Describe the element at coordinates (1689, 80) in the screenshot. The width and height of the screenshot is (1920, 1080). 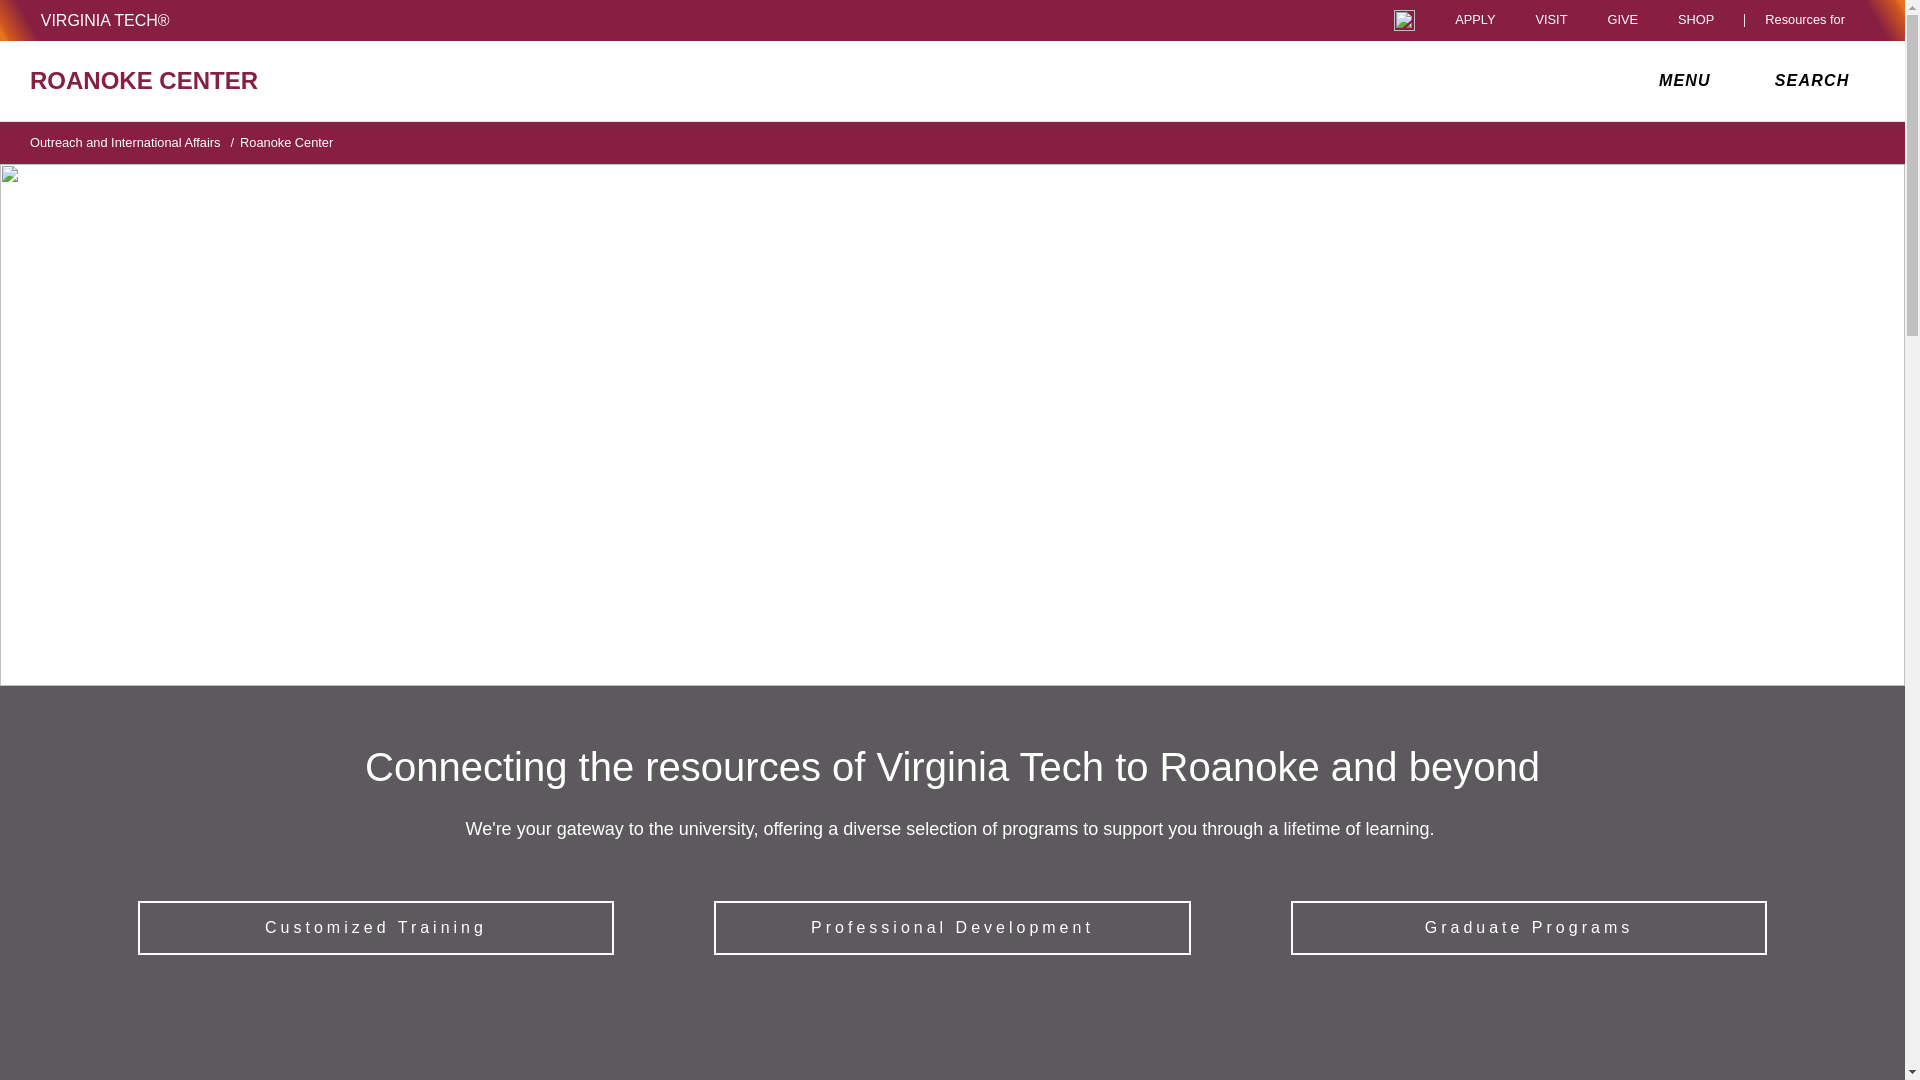
I see `MENU` at that location.